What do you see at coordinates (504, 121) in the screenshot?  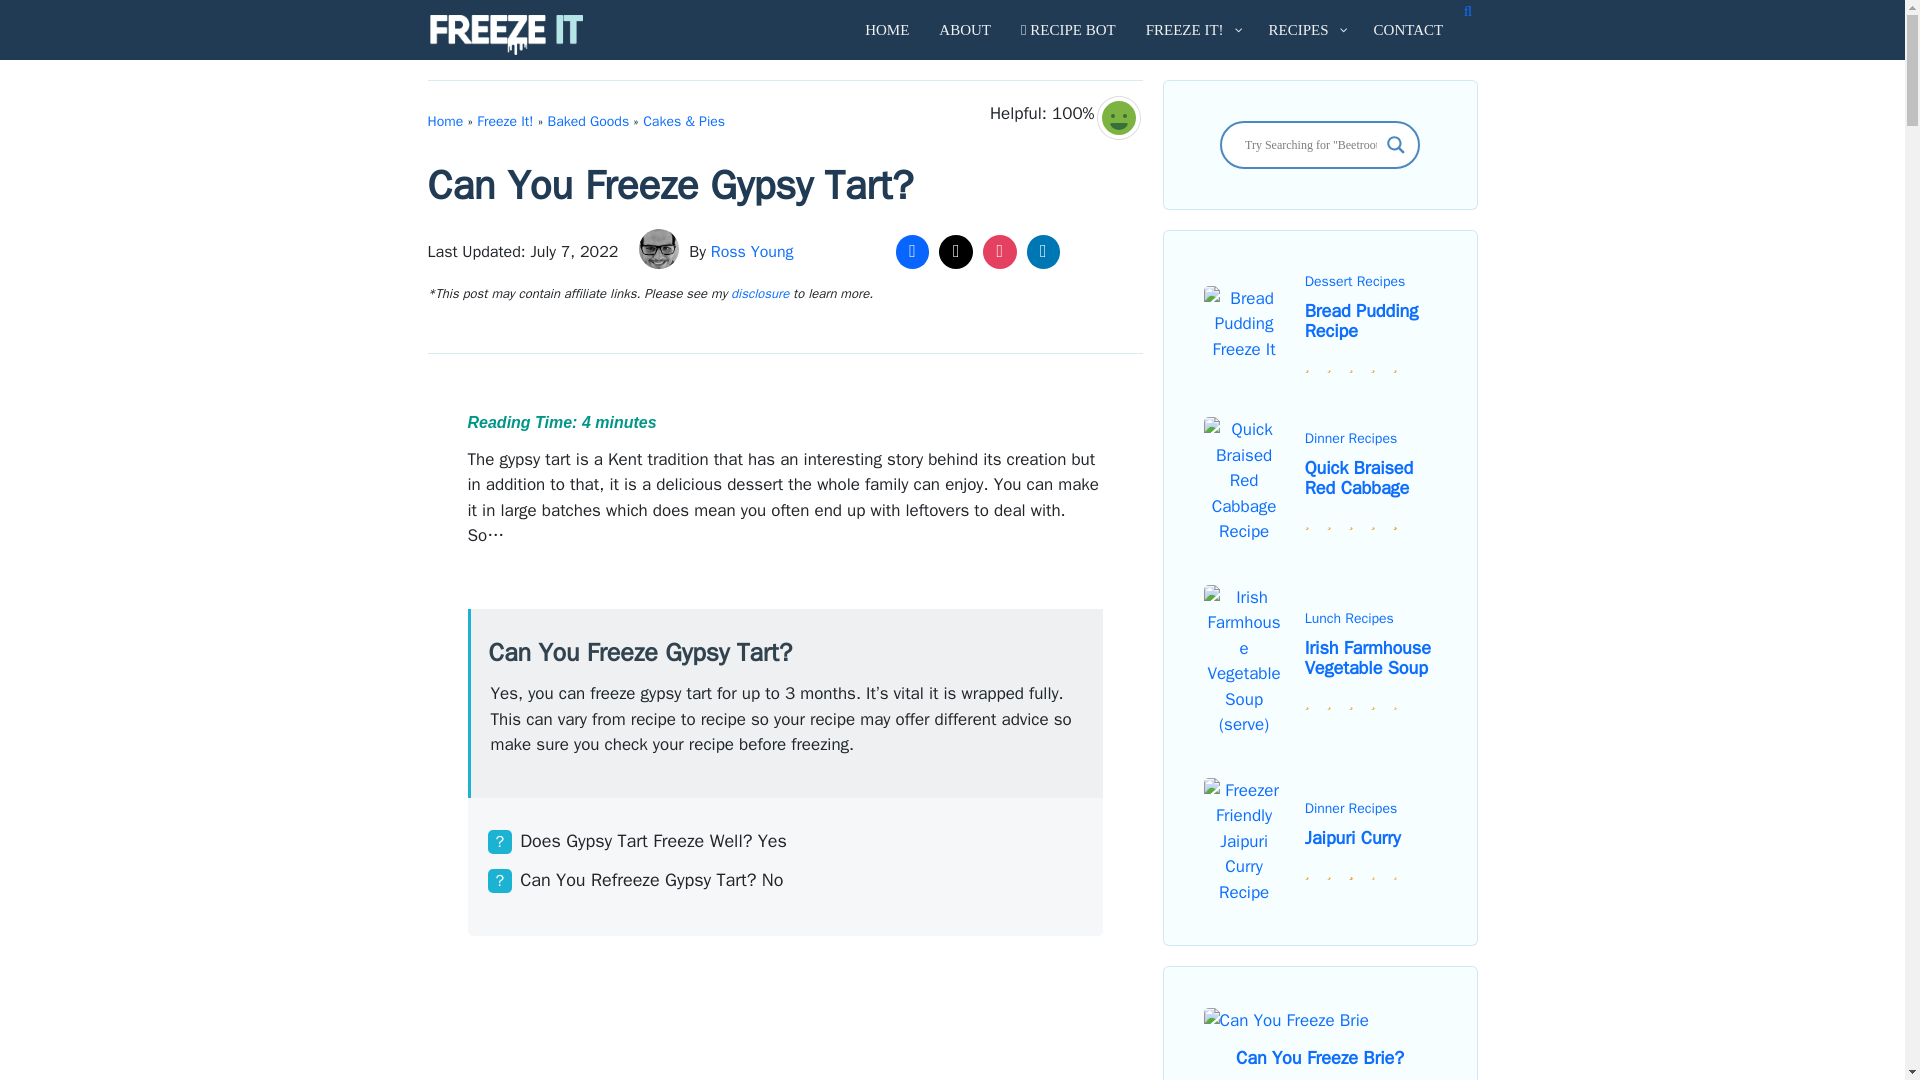 I see `Freeze It!` at bounding box center [504, 121].